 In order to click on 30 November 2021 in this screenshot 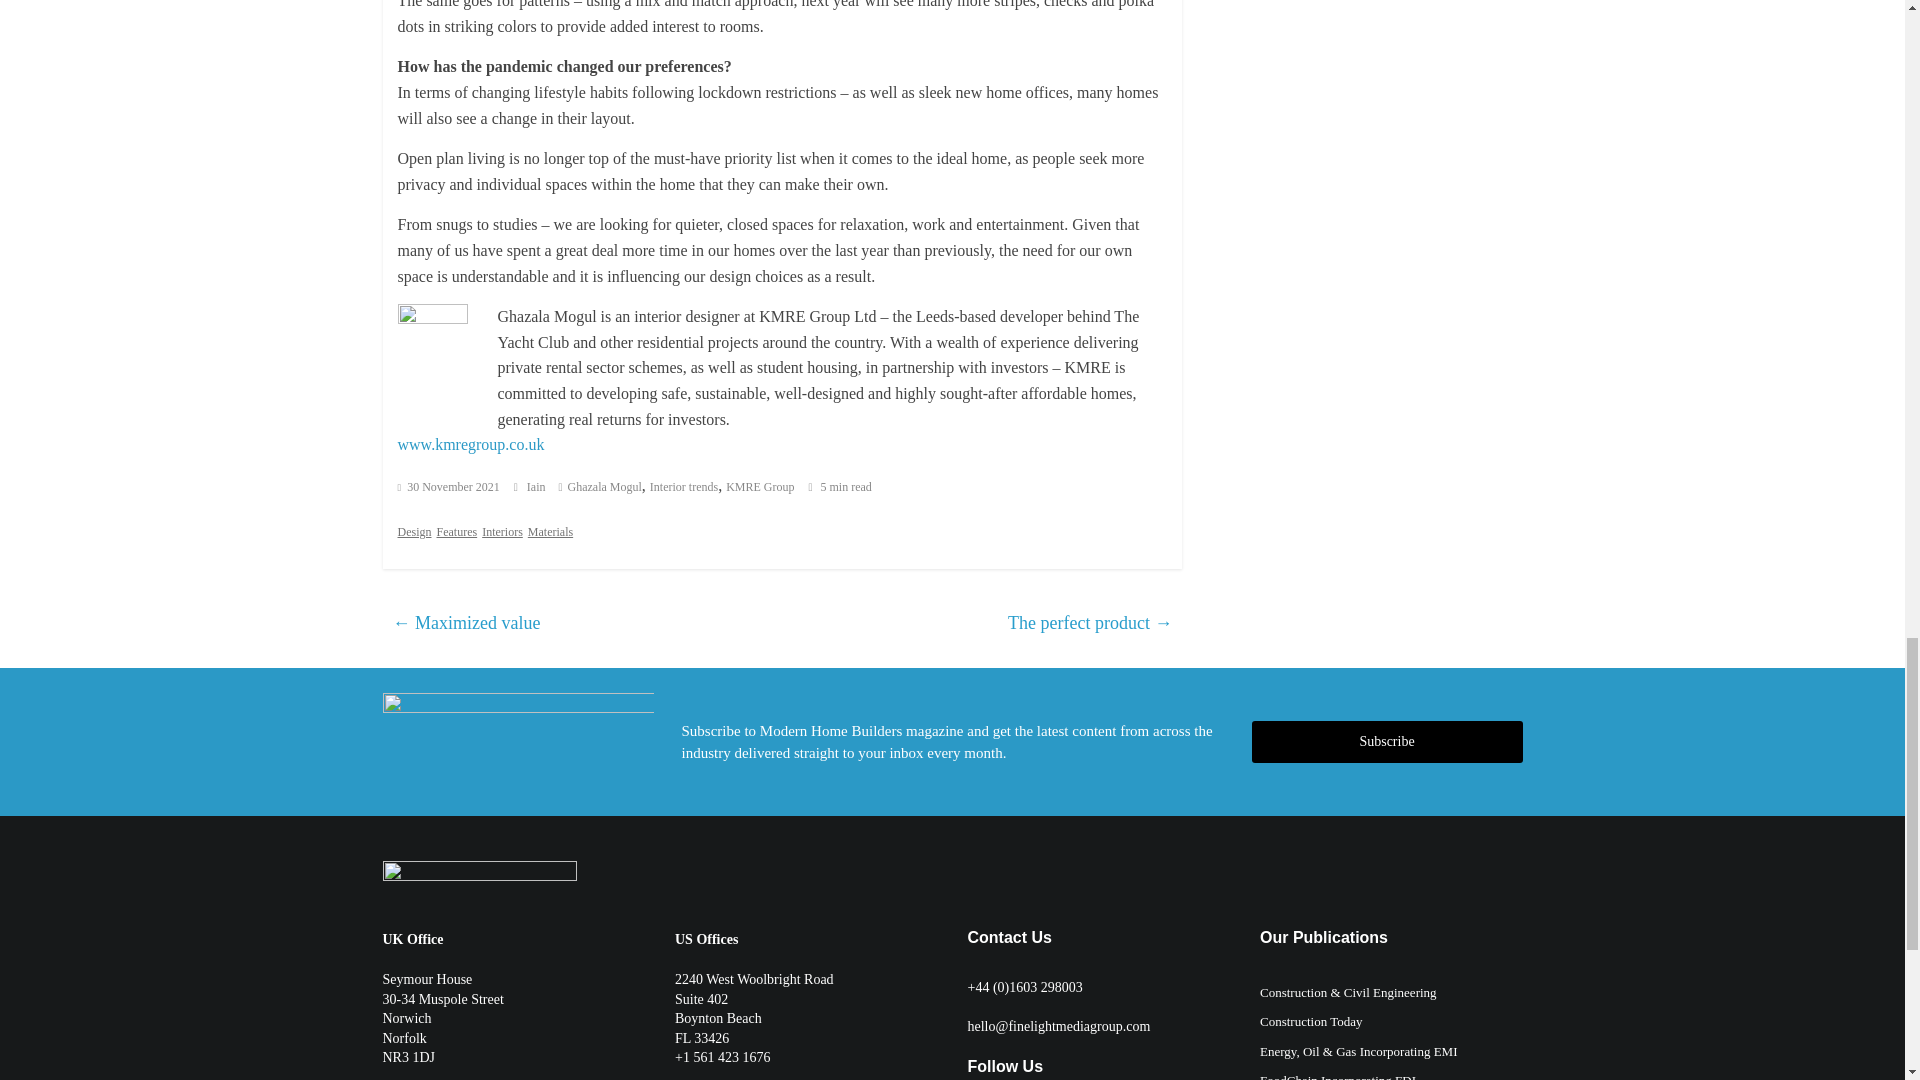, I will do `click(448, 486)`.